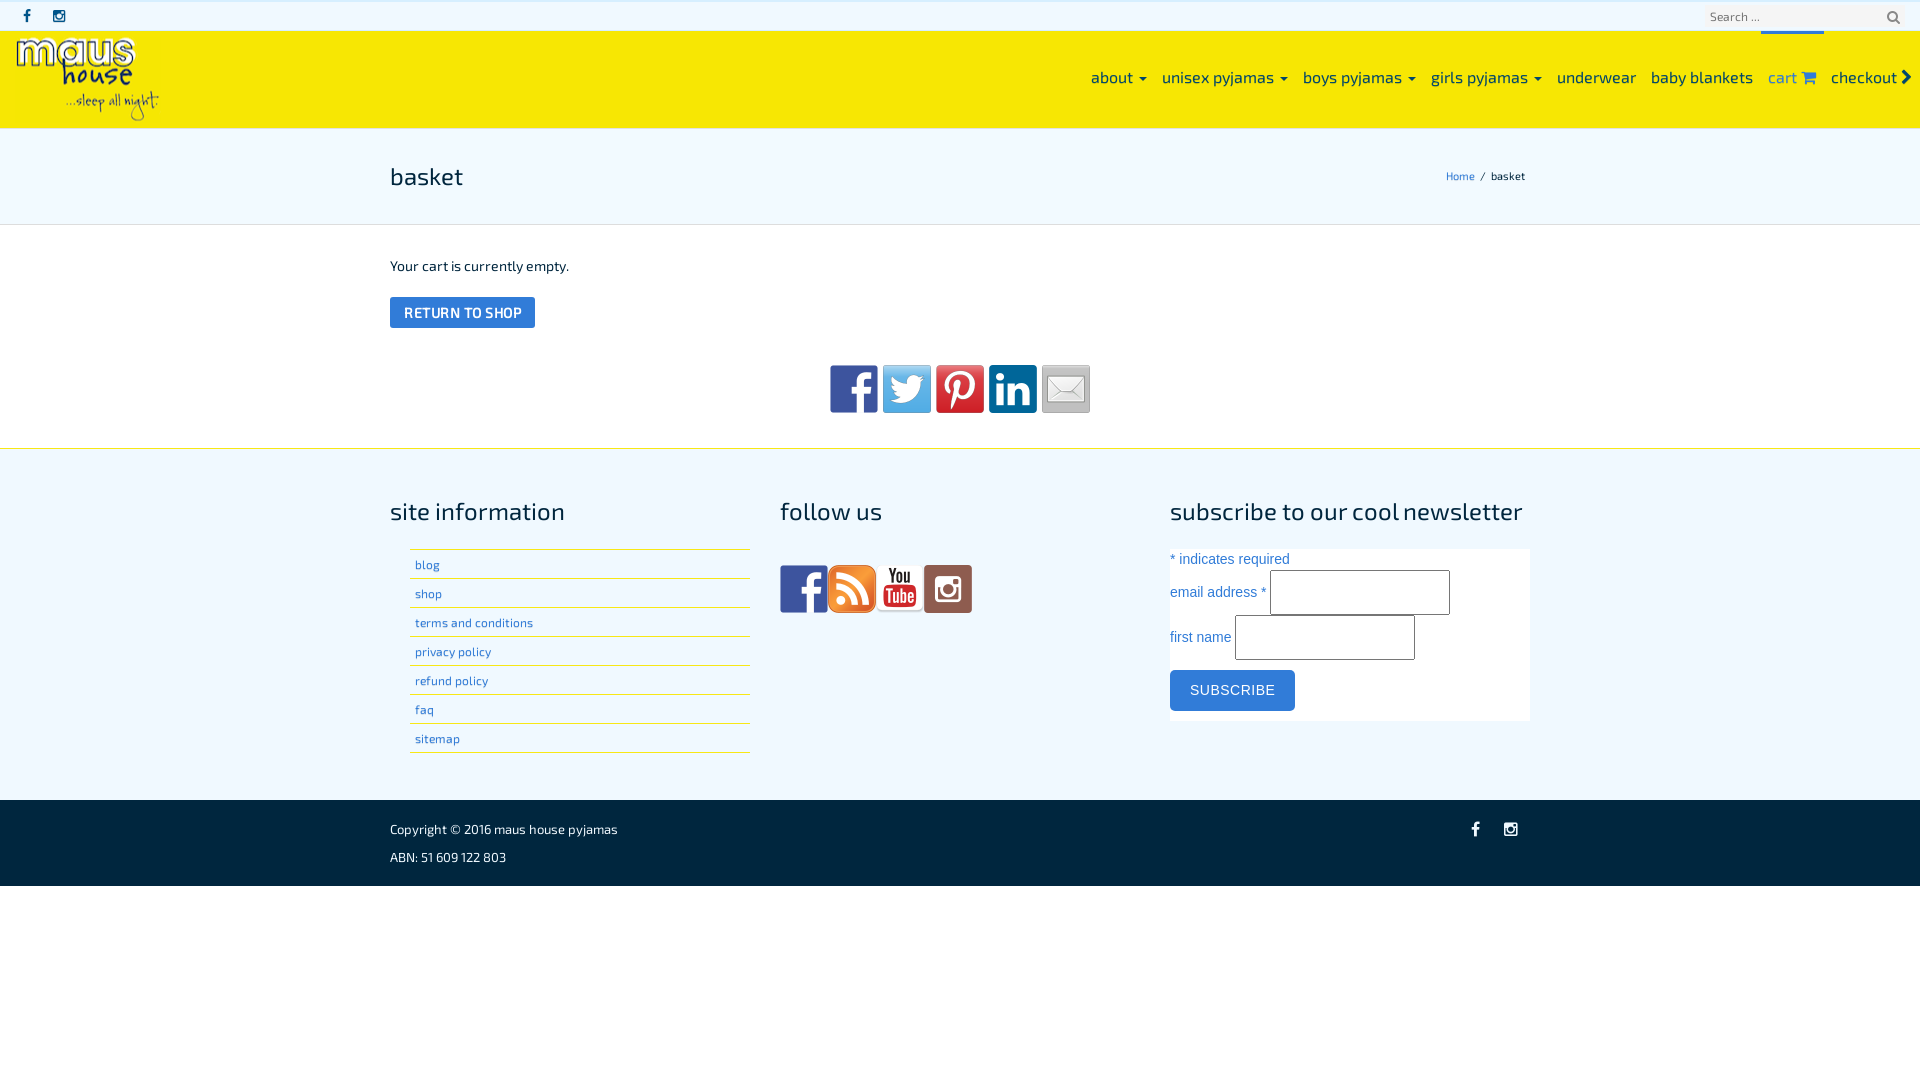 This screenshot has height=1080, width=1920. I want to click on shop, so click(428, 593).